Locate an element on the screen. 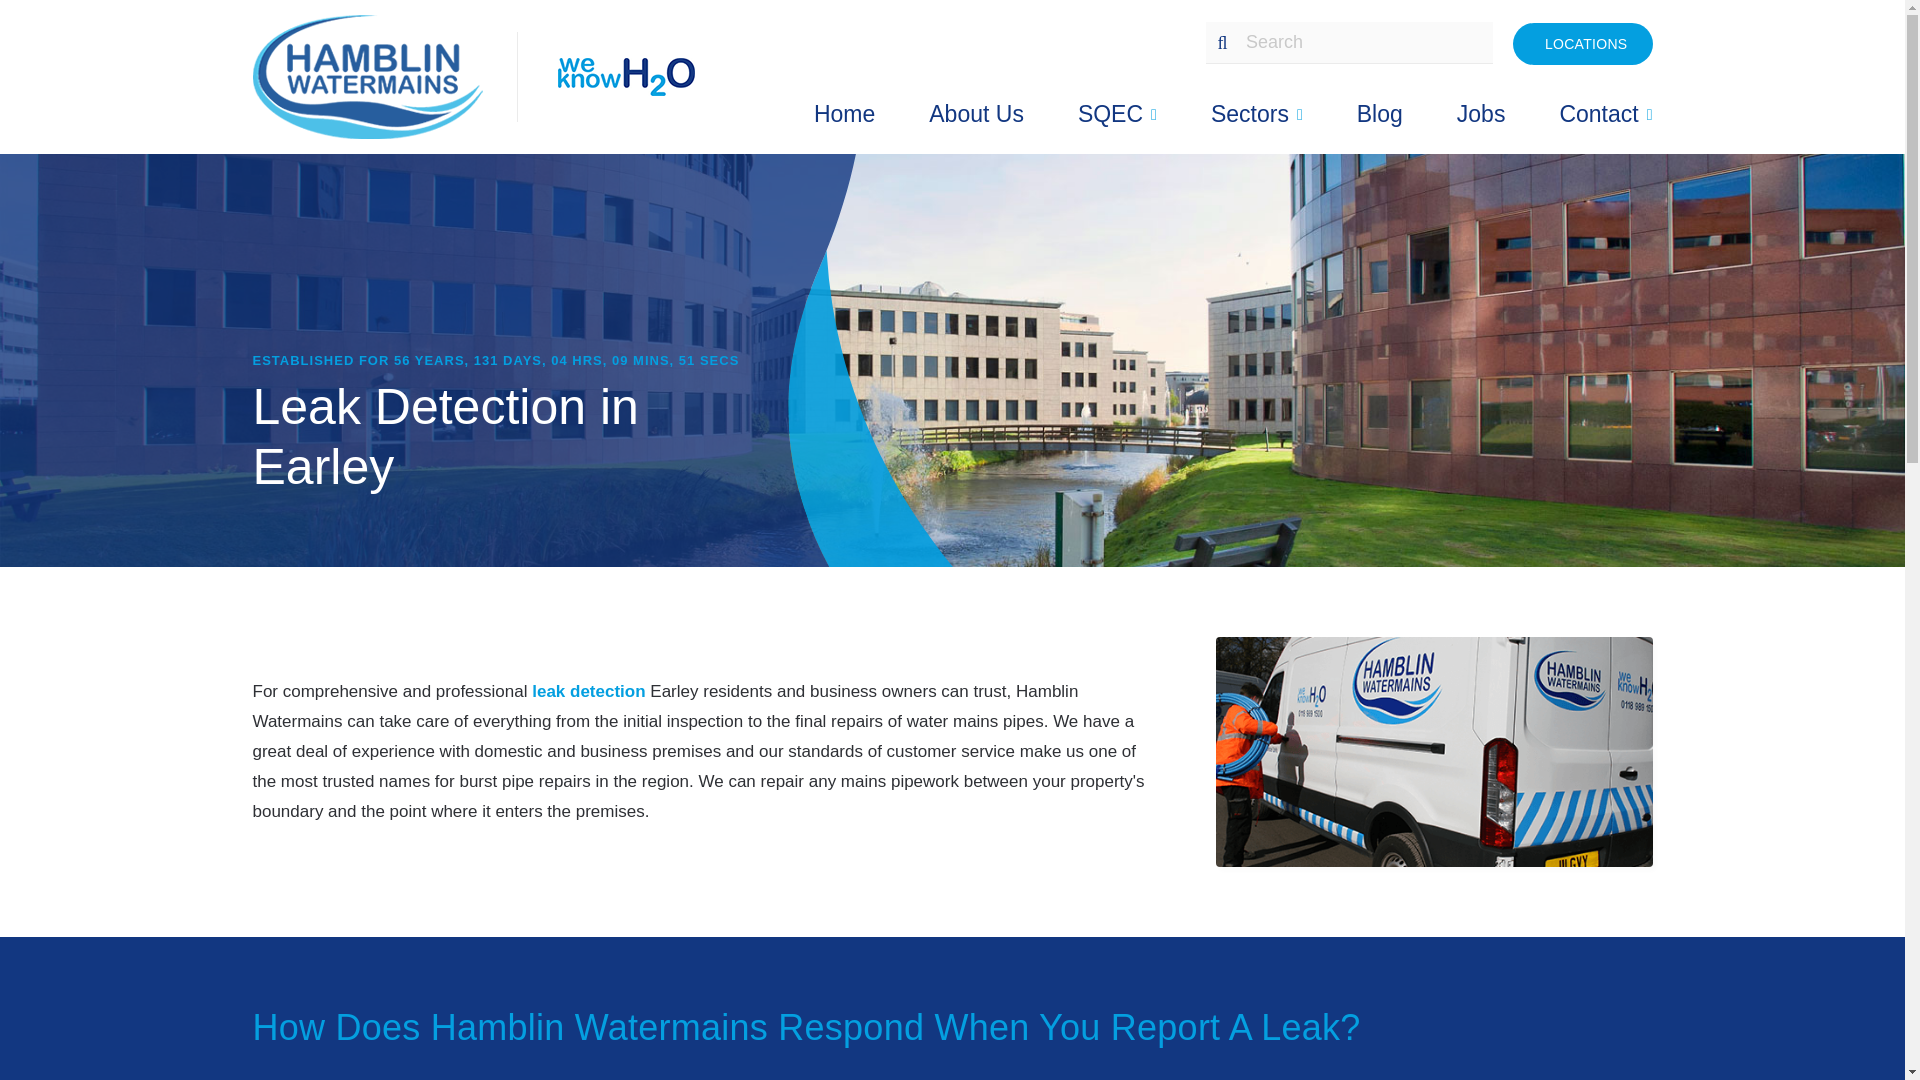 Image resolution: width=1920 pixels, height=1080 pixels. SQEC is located at coordinates (1117, 114).